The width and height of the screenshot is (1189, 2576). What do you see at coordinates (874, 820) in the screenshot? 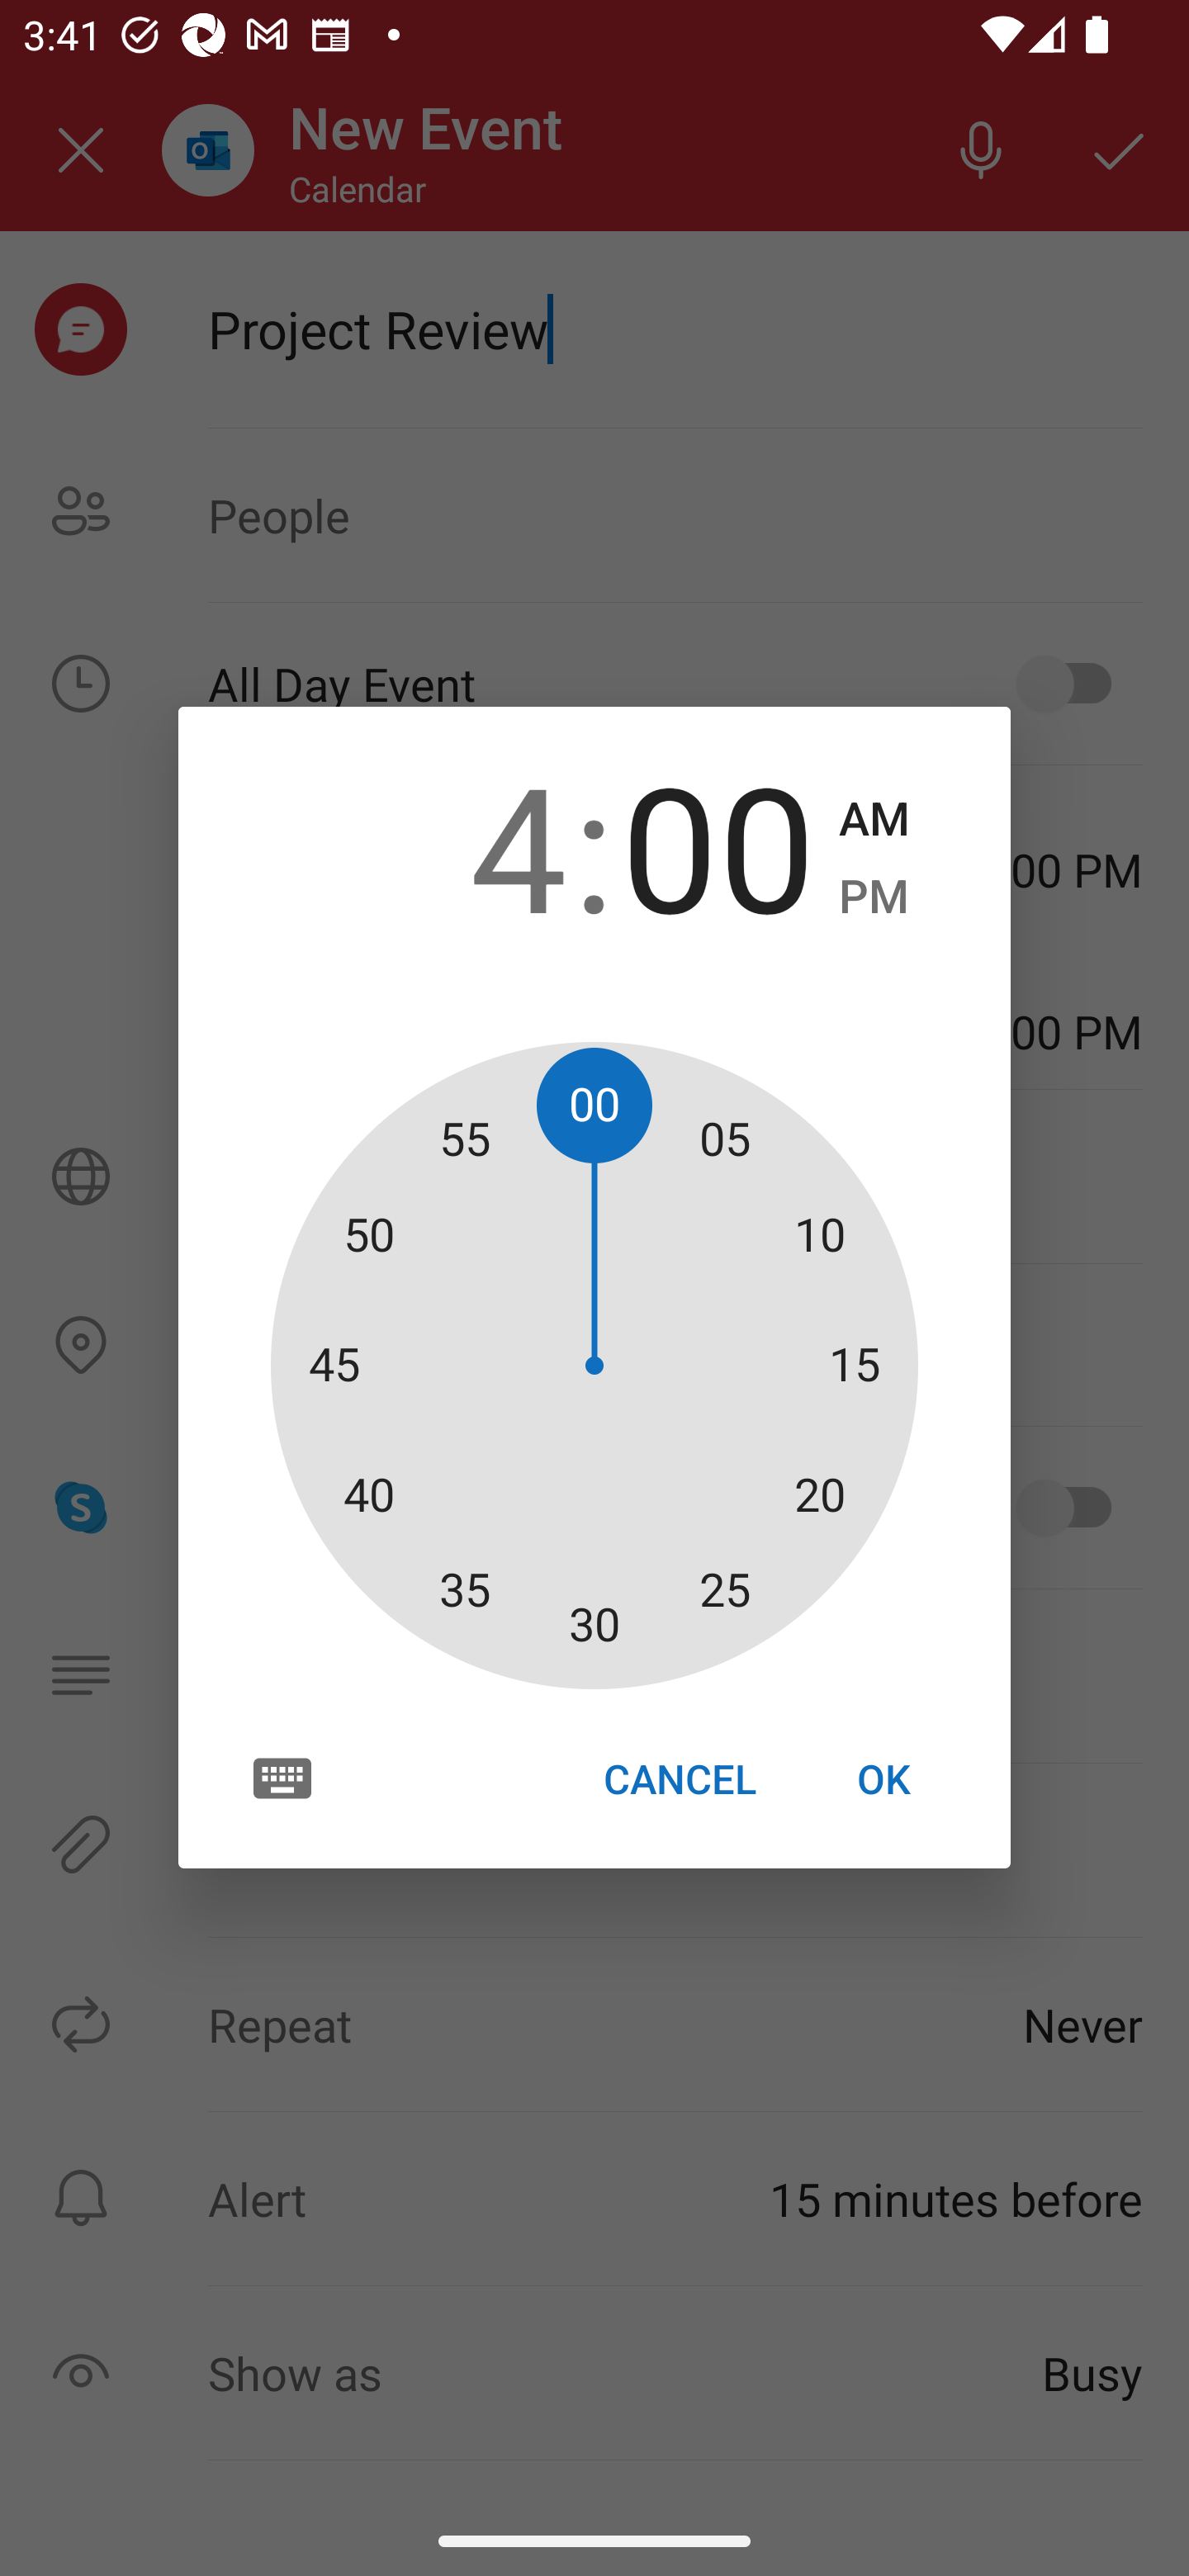
I see `AM` at bounding box center [874, 820].